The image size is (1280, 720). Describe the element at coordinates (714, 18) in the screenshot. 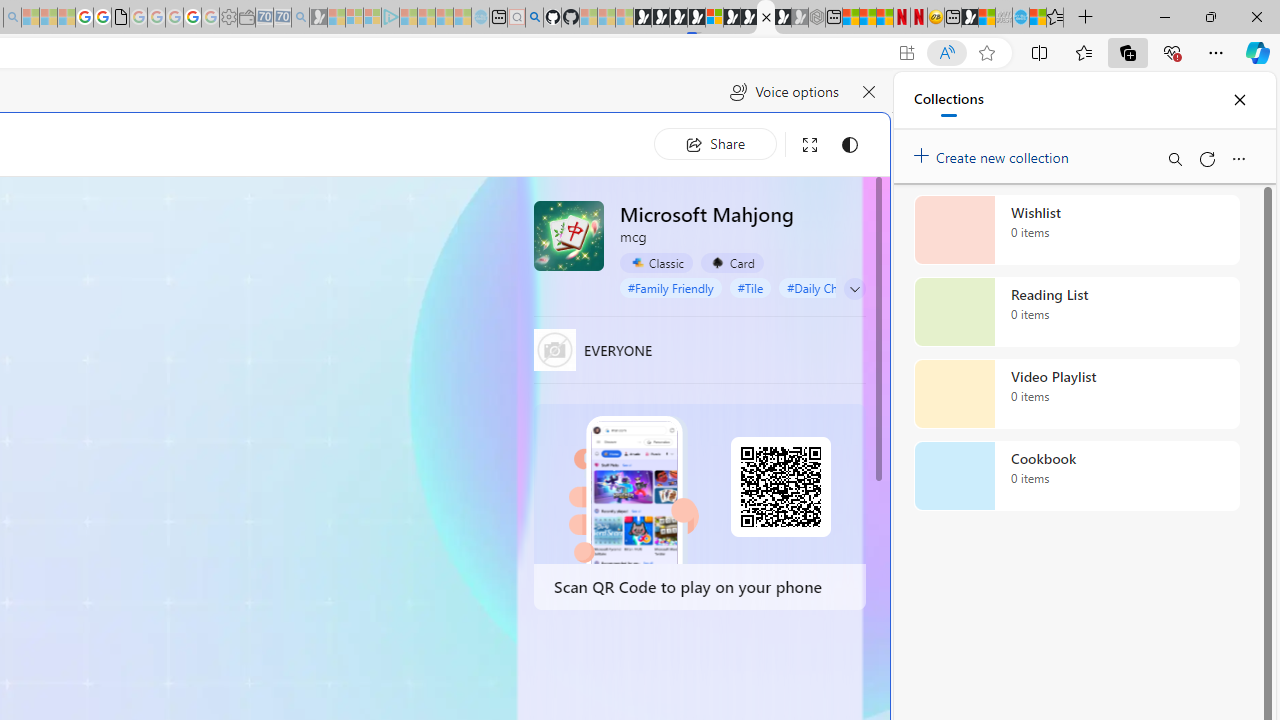

I see `Sign in to your account` at that location.